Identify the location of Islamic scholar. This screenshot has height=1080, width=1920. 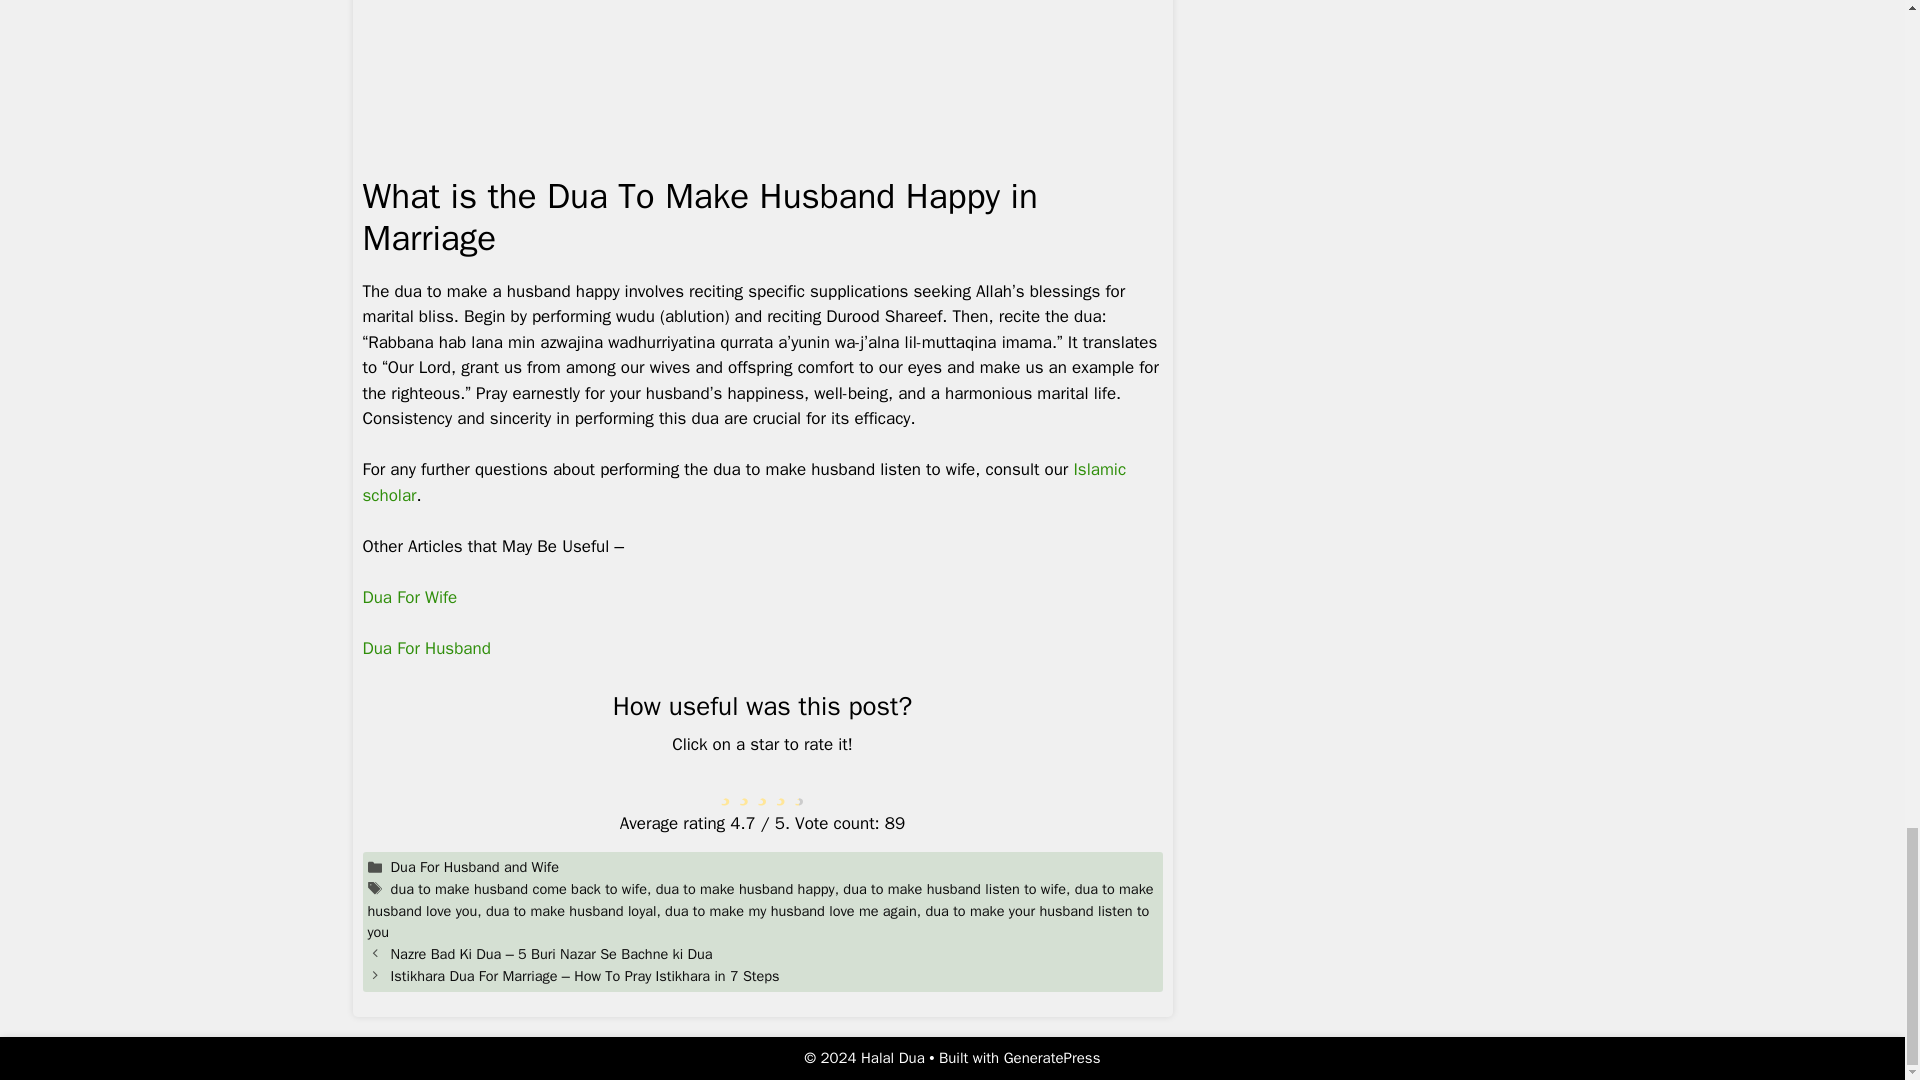
(744, 482).